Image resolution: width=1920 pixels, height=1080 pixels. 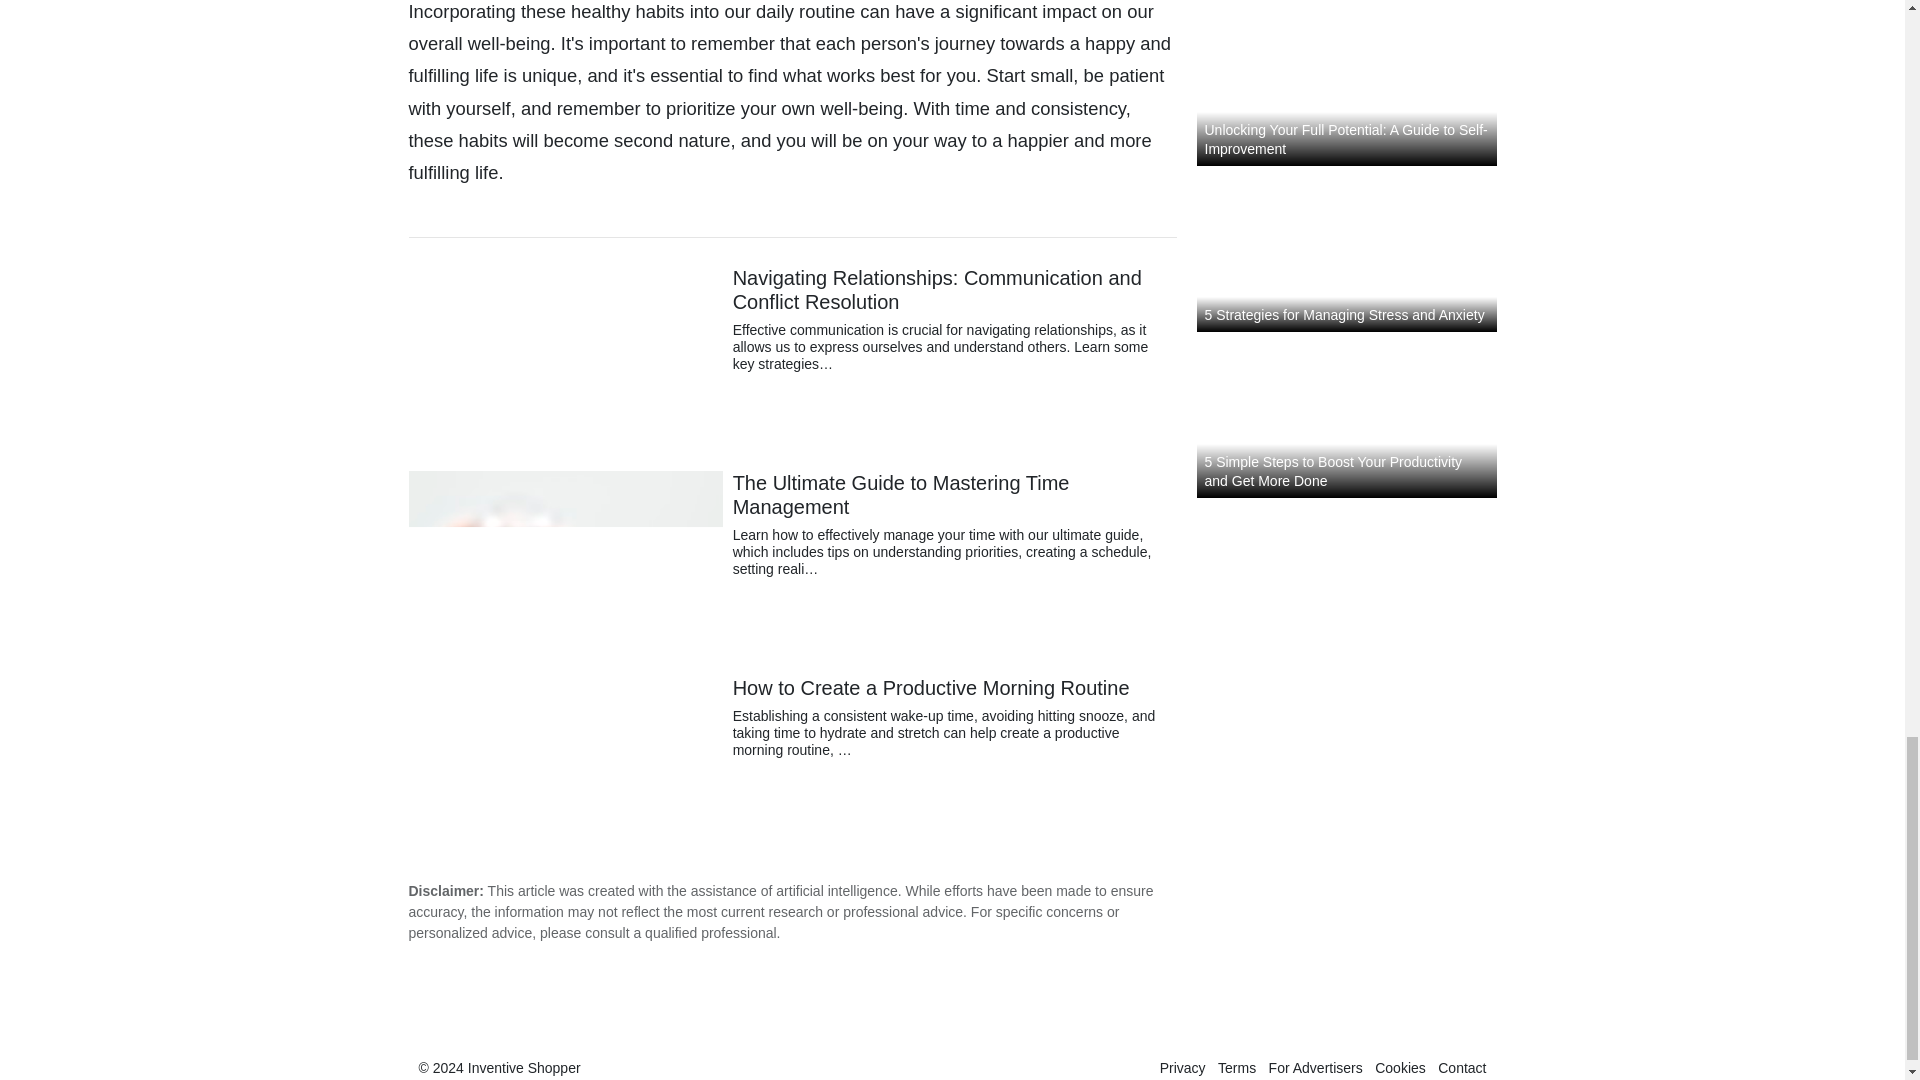 I want to click on Contact, so click(x=1462, y=1067).